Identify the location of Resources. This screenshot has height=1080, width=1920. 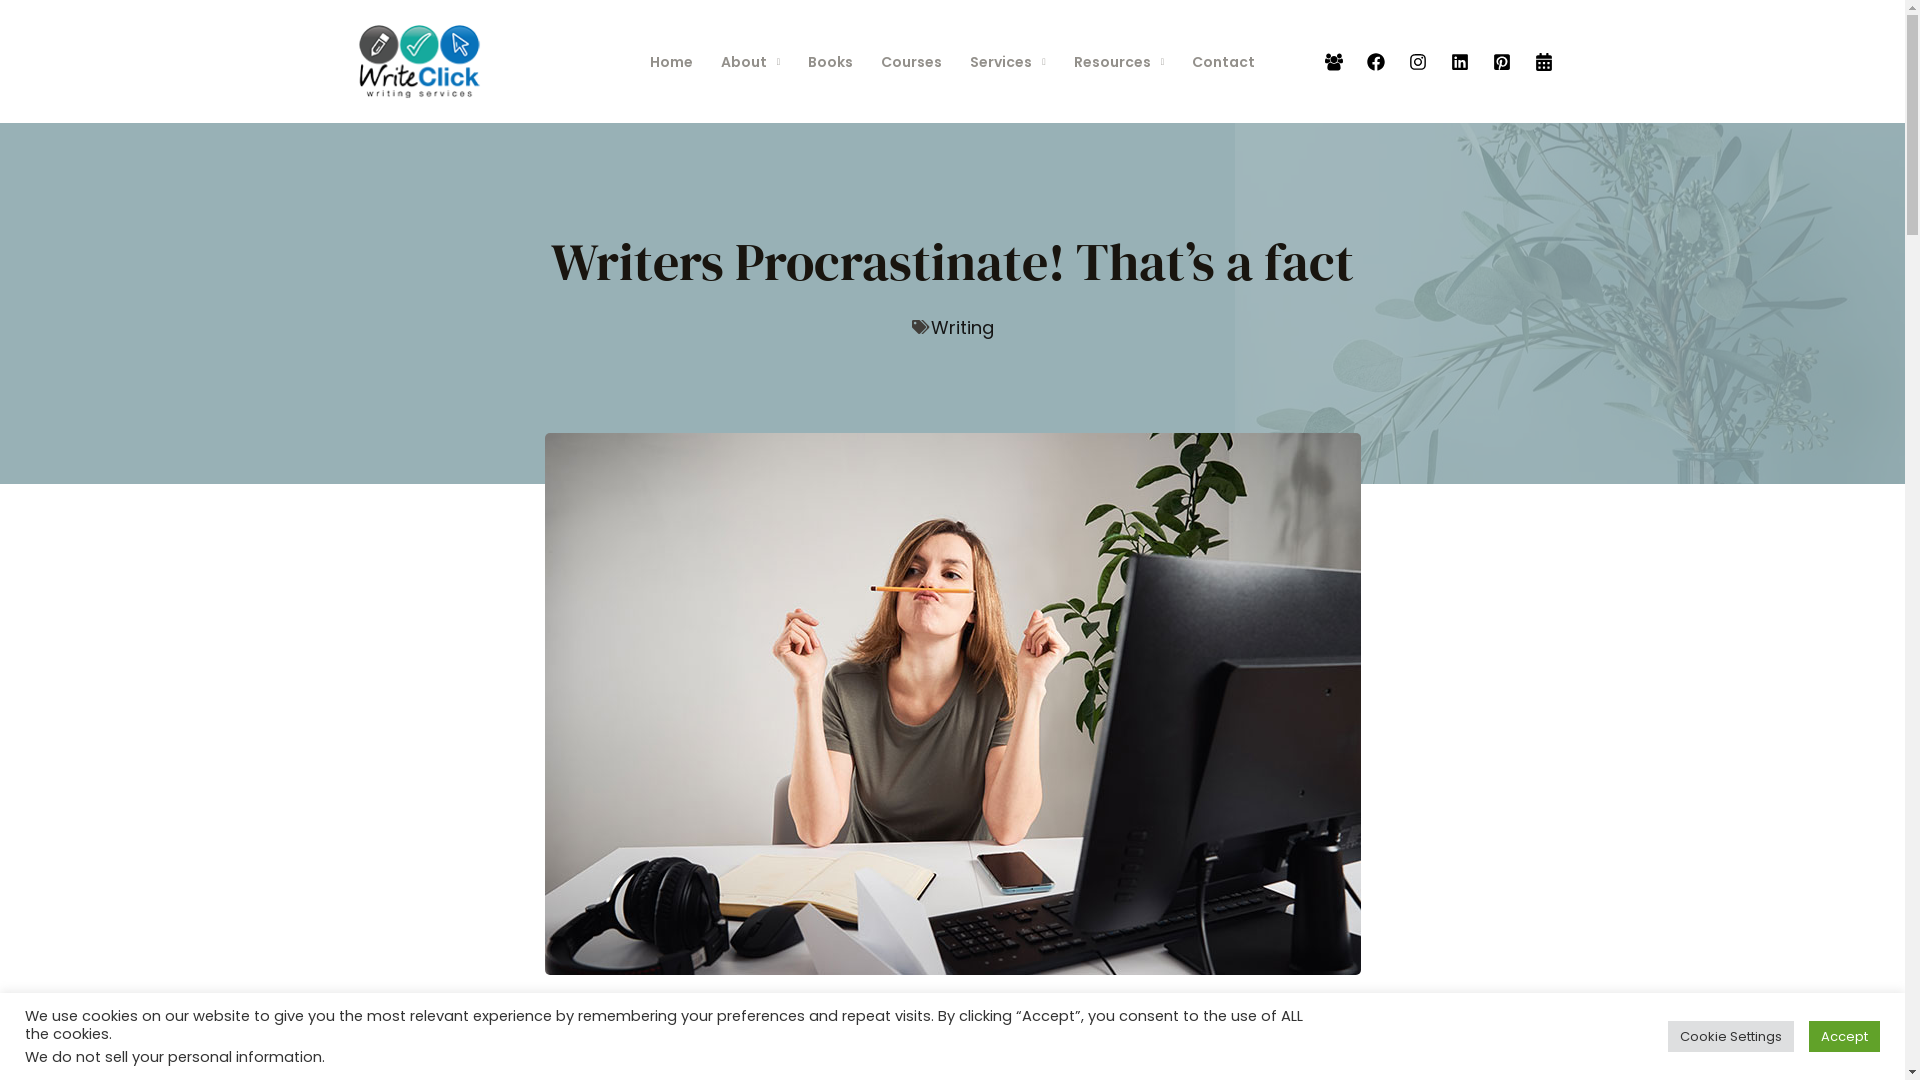
(1120, 62).